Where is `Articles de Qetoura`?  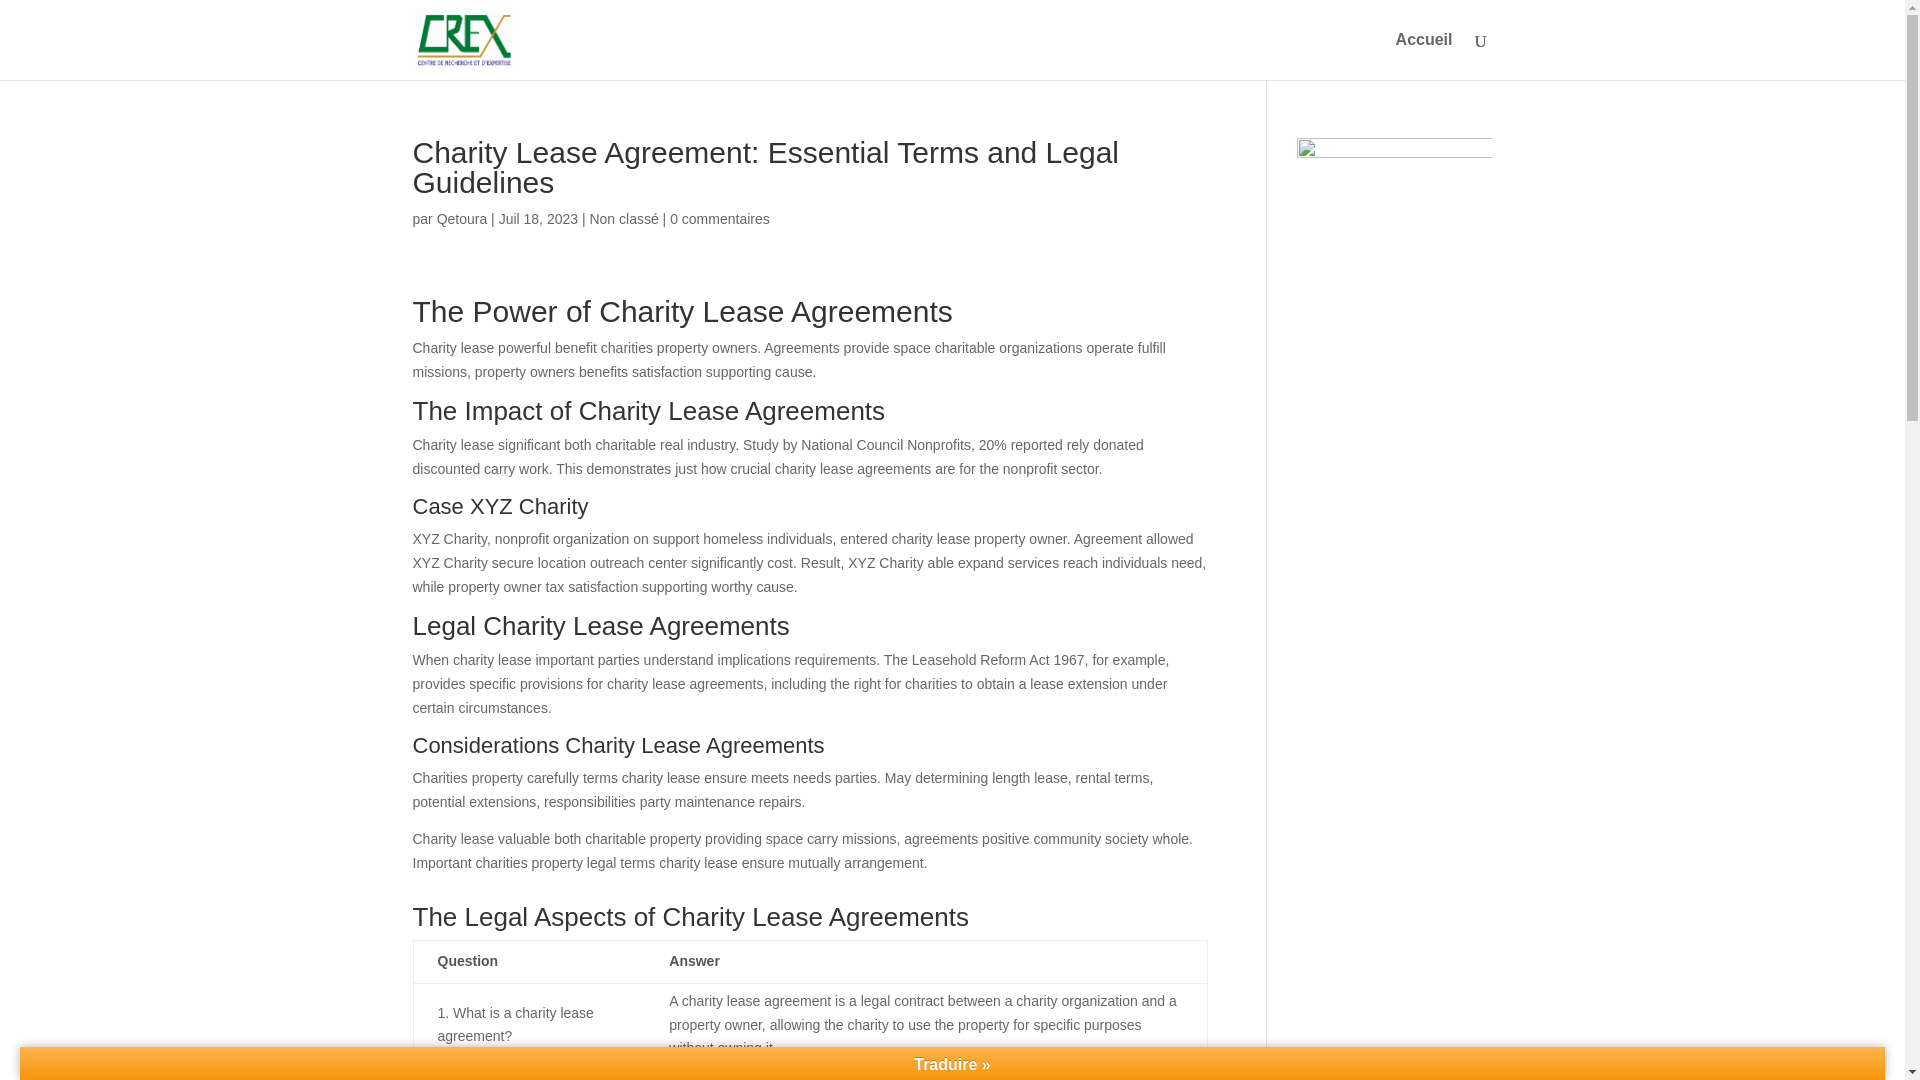
Articles de Qetoura is located at coordinates (462, 218).